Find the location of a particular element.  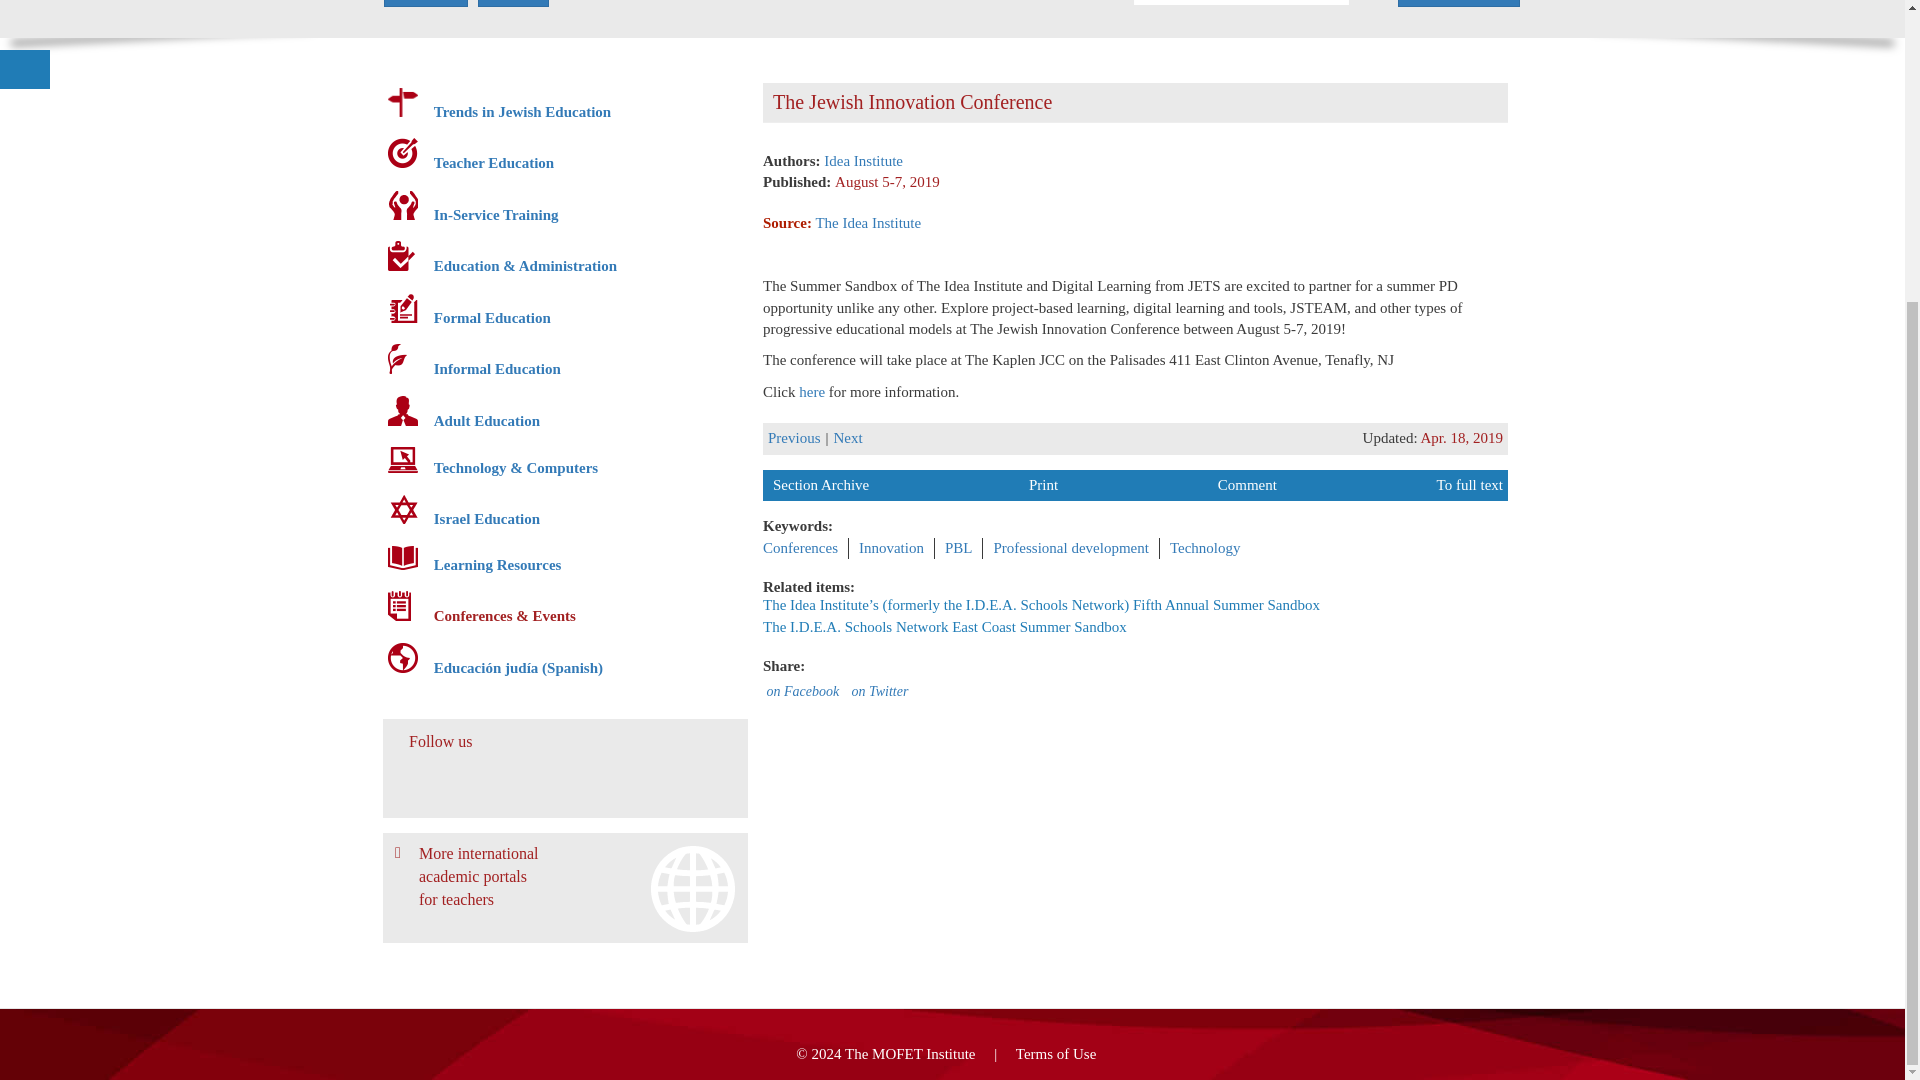

Authors is located at coordinates (514, 3).